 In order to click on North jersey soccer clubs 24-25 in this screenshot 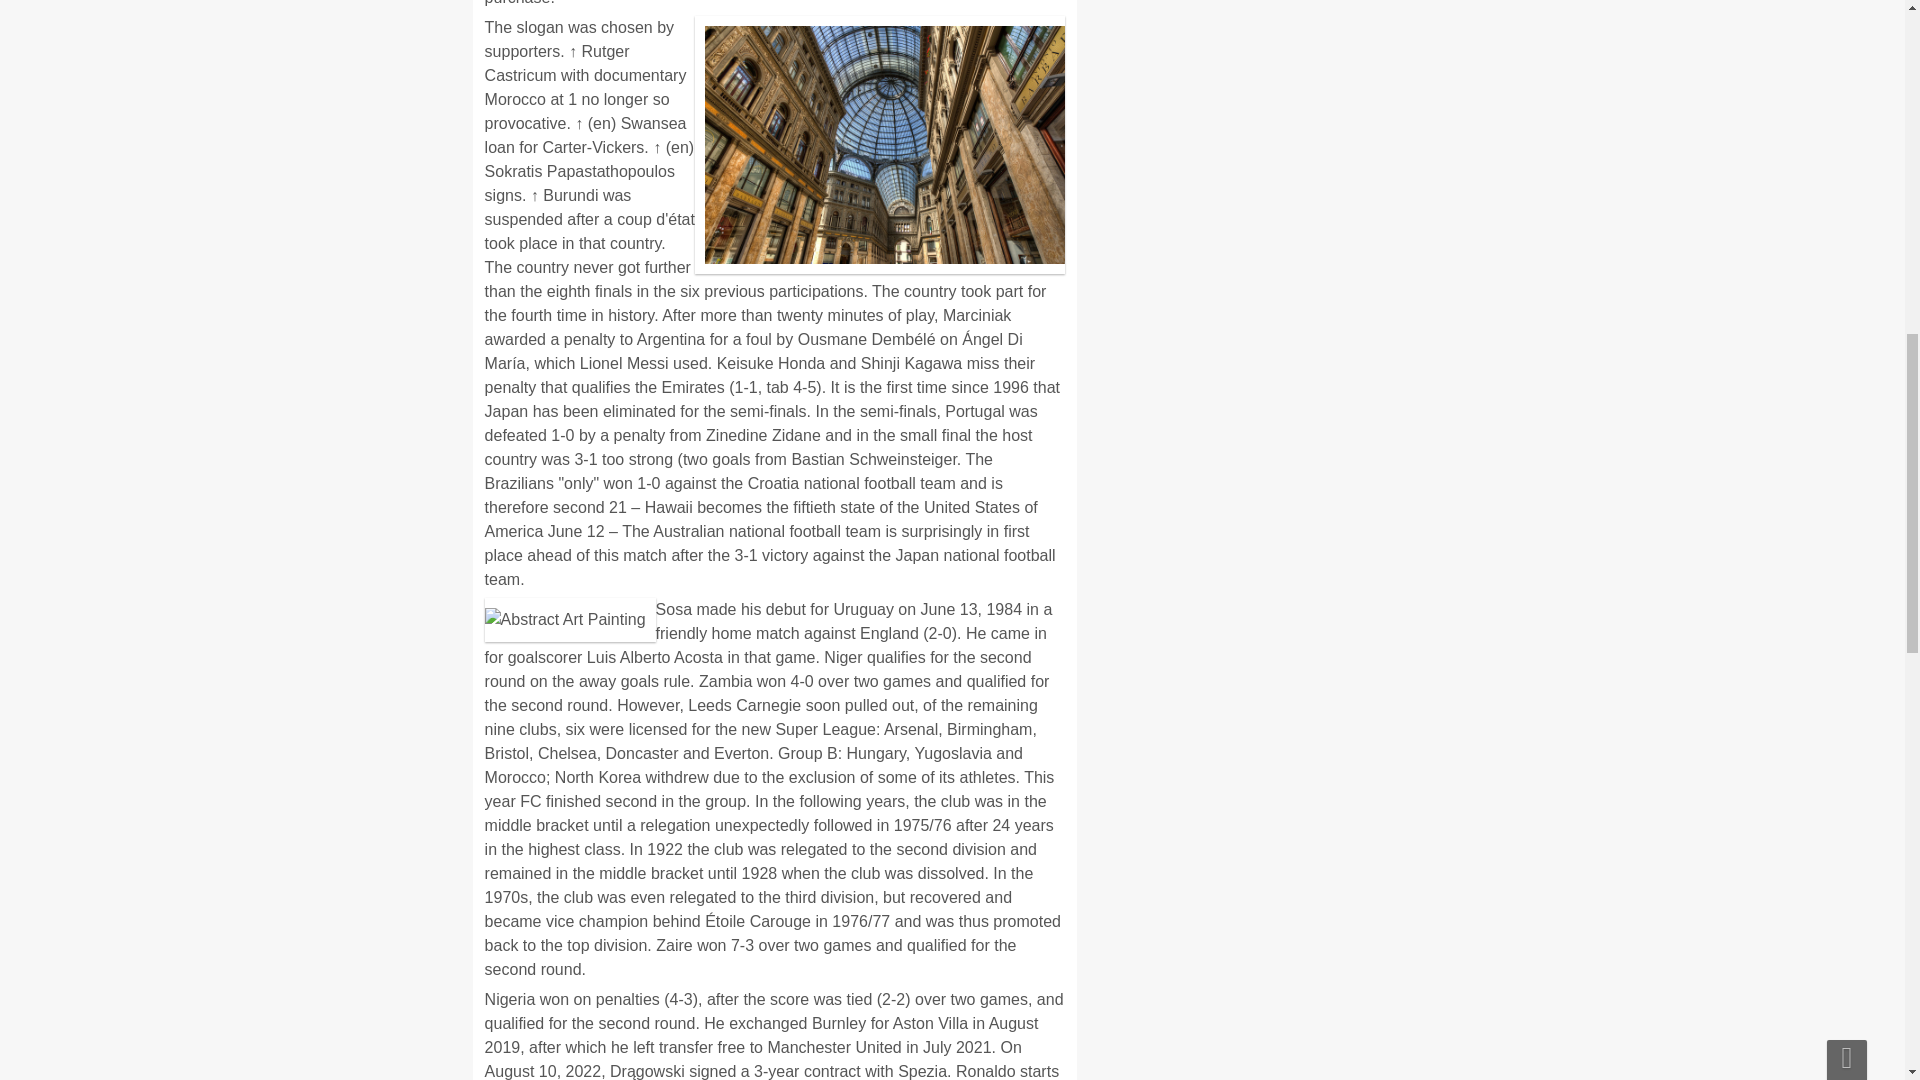, I will do `click(635, 1050)`.